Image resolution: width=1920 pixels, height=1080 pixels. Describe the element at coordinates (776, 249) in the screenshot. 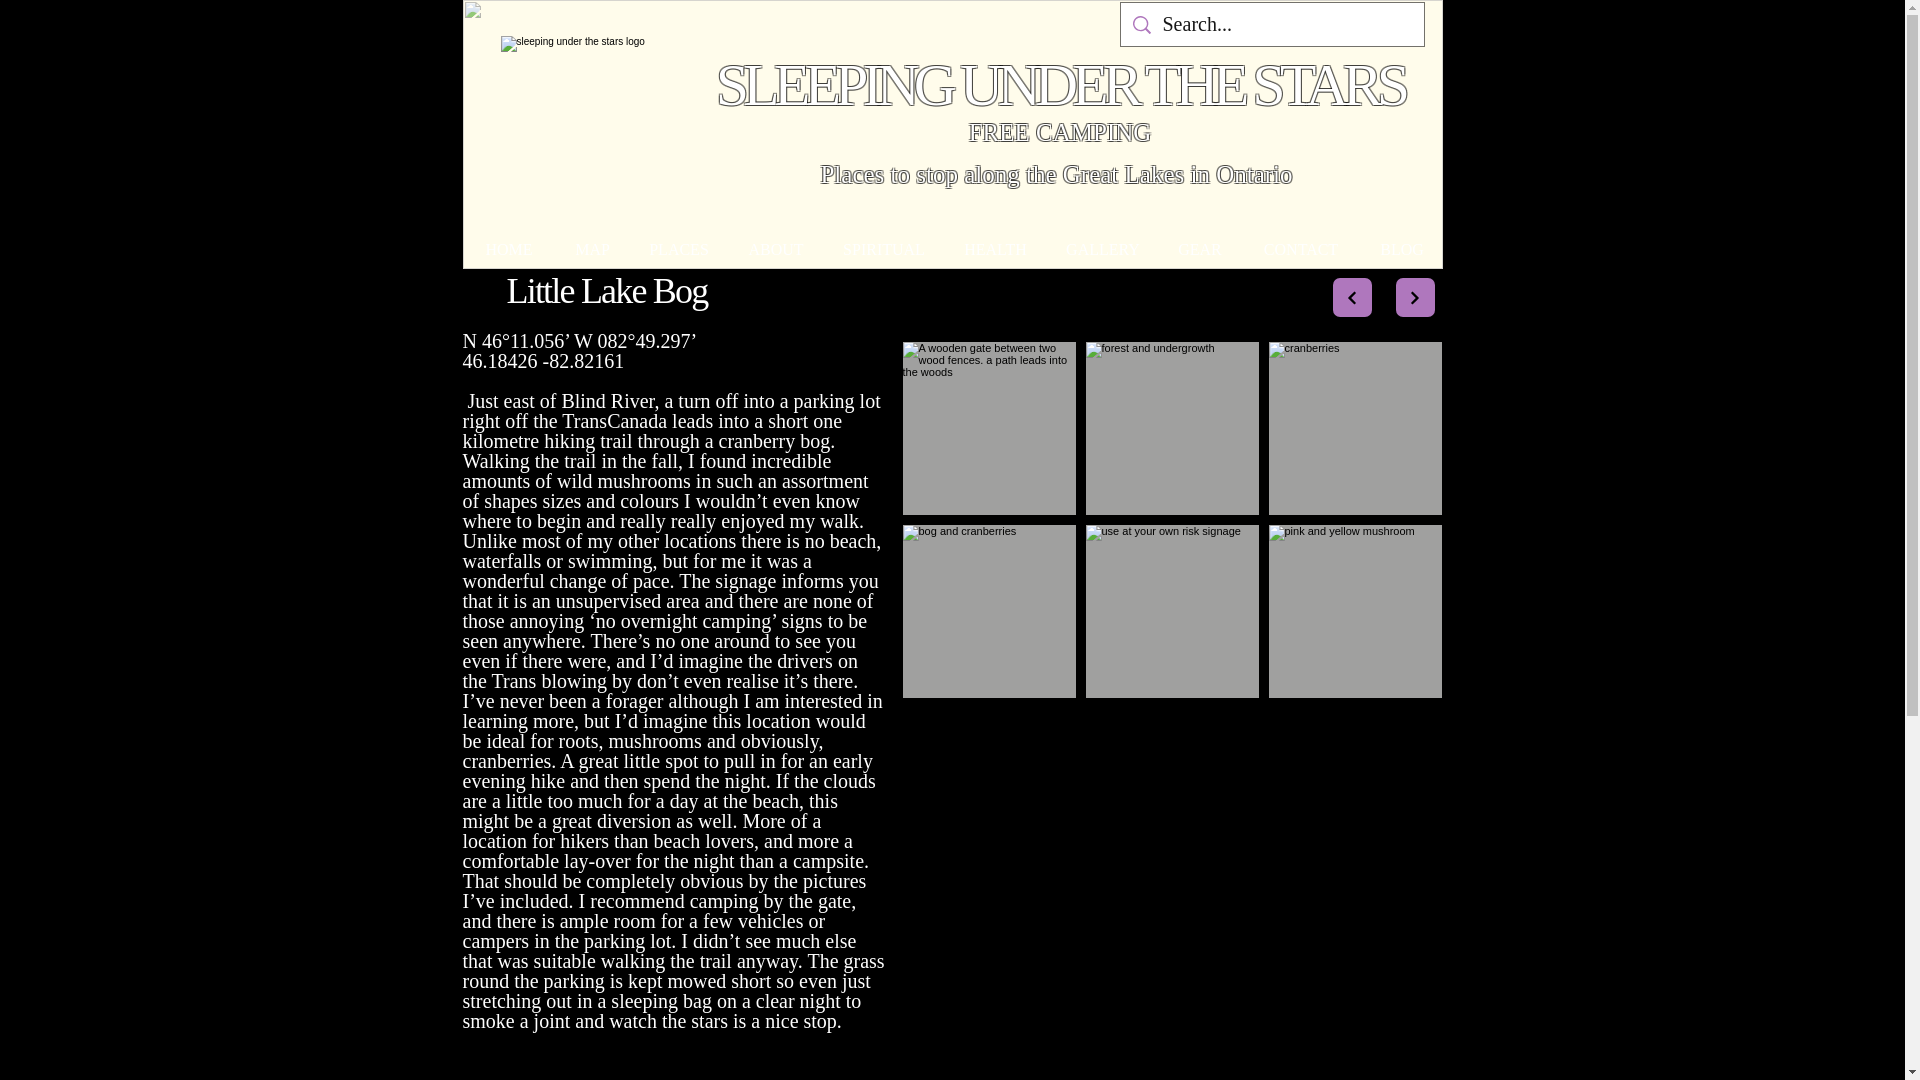

I see `ABOUT` at that location.